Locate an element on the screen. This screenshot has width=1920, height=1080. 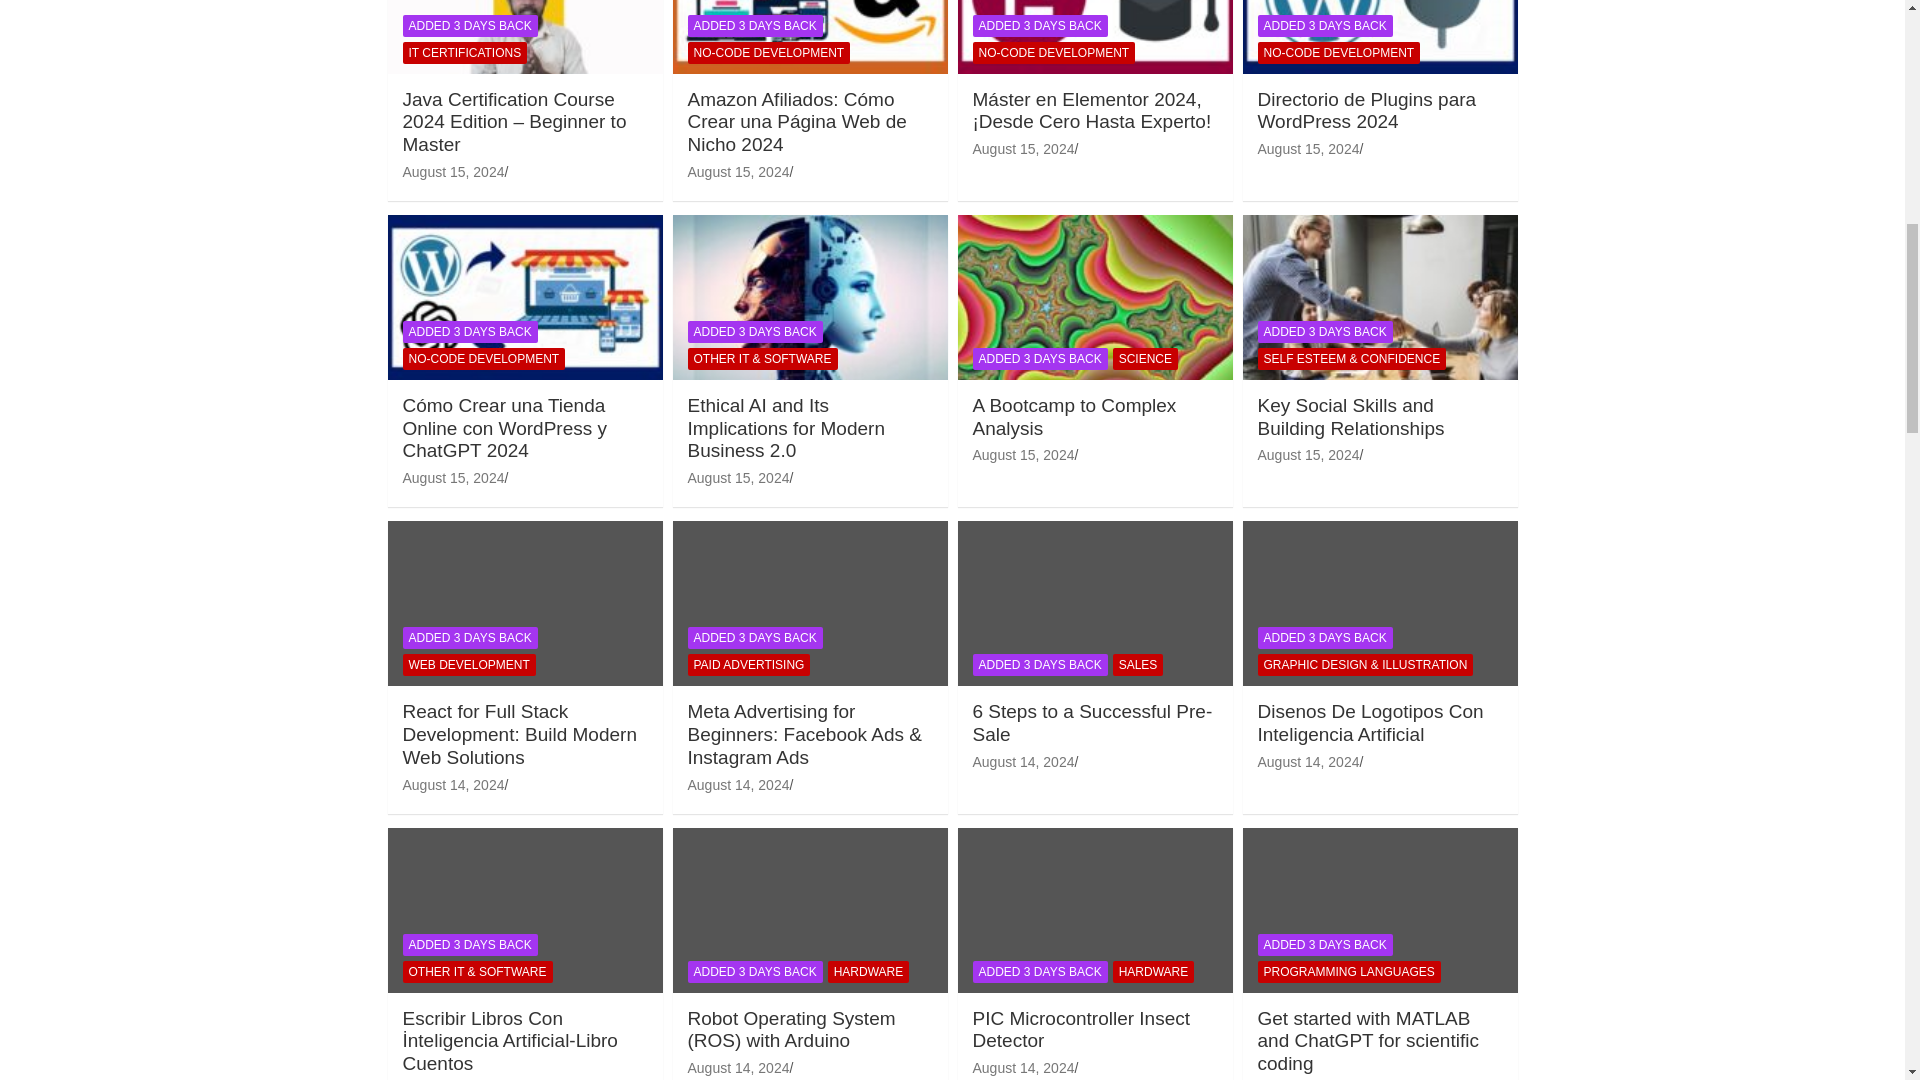
Ethical AI and Its Implications for Modern Business 2.0 is located at coordinates (738, 478).